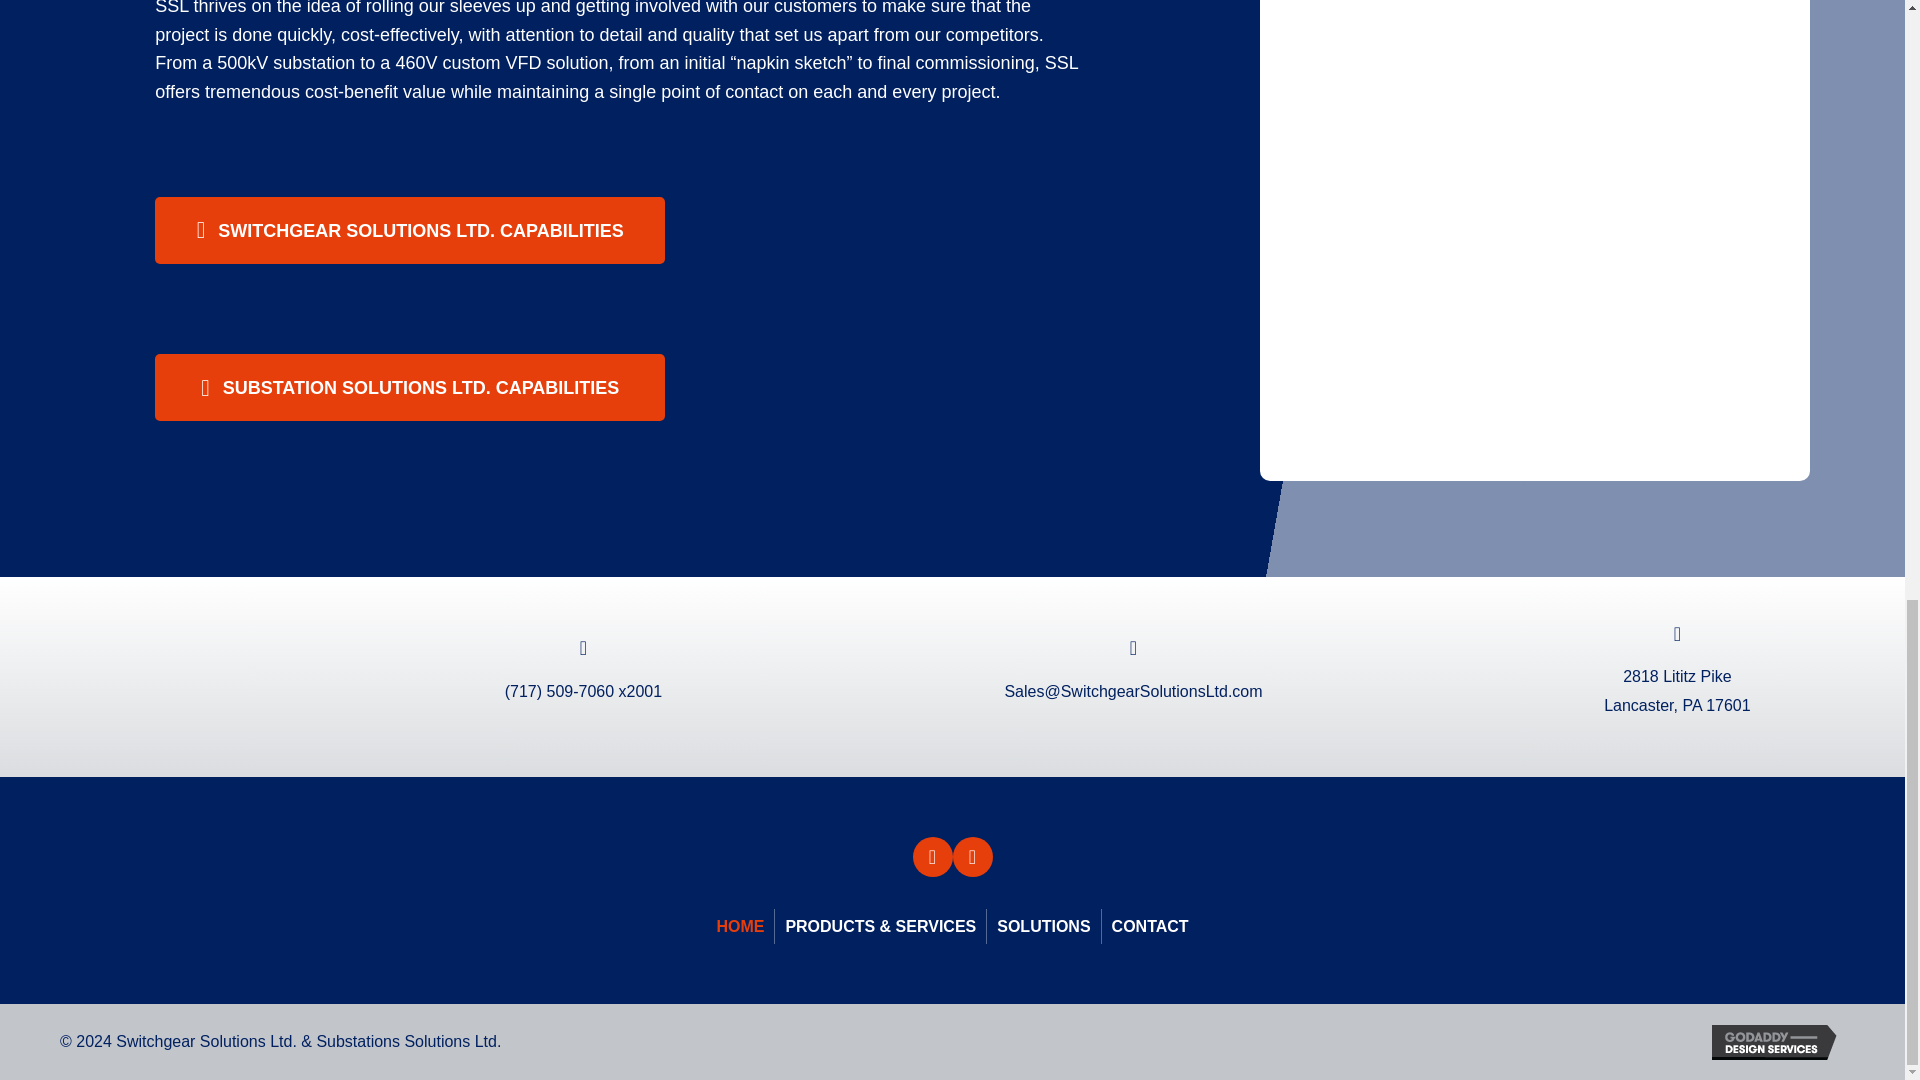 The image size is (1920, 1080). What do you see at coordinates (740, 927) in the screenshot?
I see `HOME` at bounding box center [740, 927].